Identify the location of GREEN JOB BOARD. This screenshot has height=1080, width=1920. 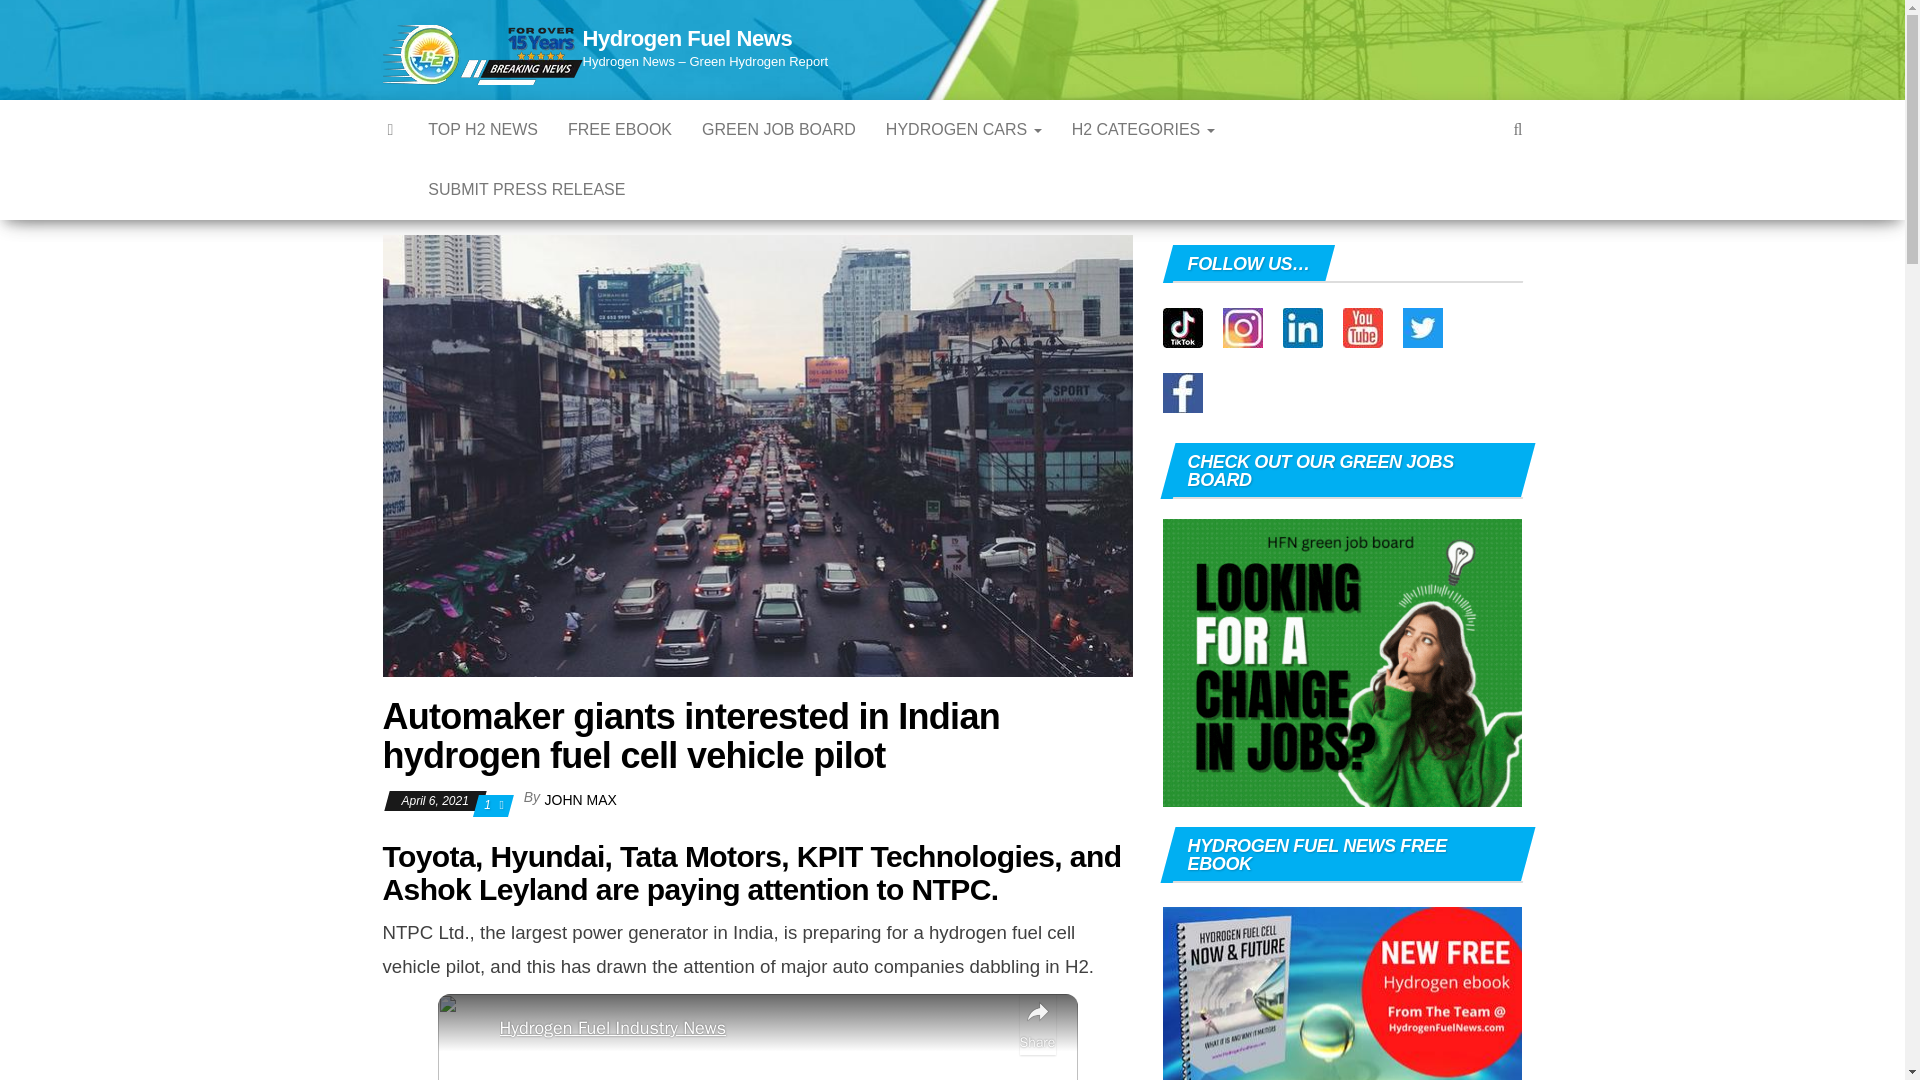
(779, 130).